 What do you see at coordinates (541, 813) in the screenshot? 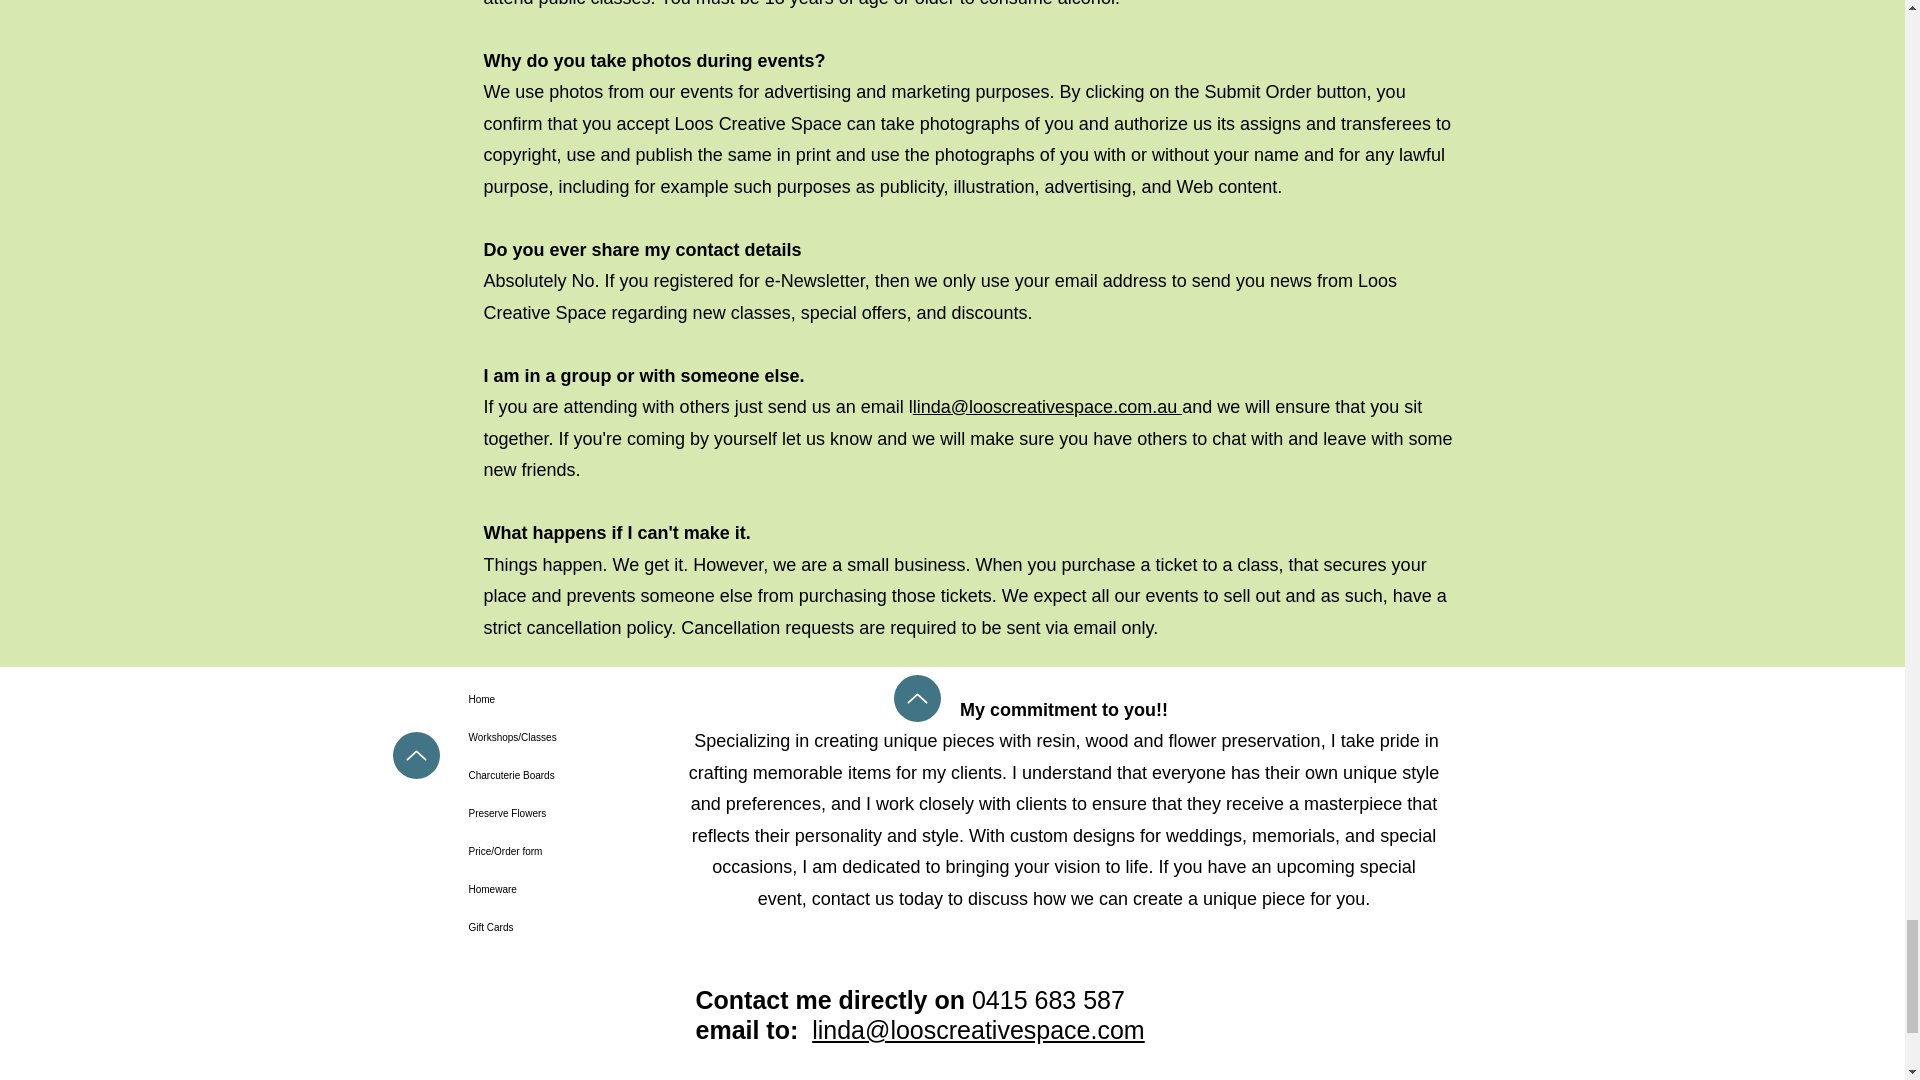
I see `Preserve Flowers` at bounding box center [541, 813].